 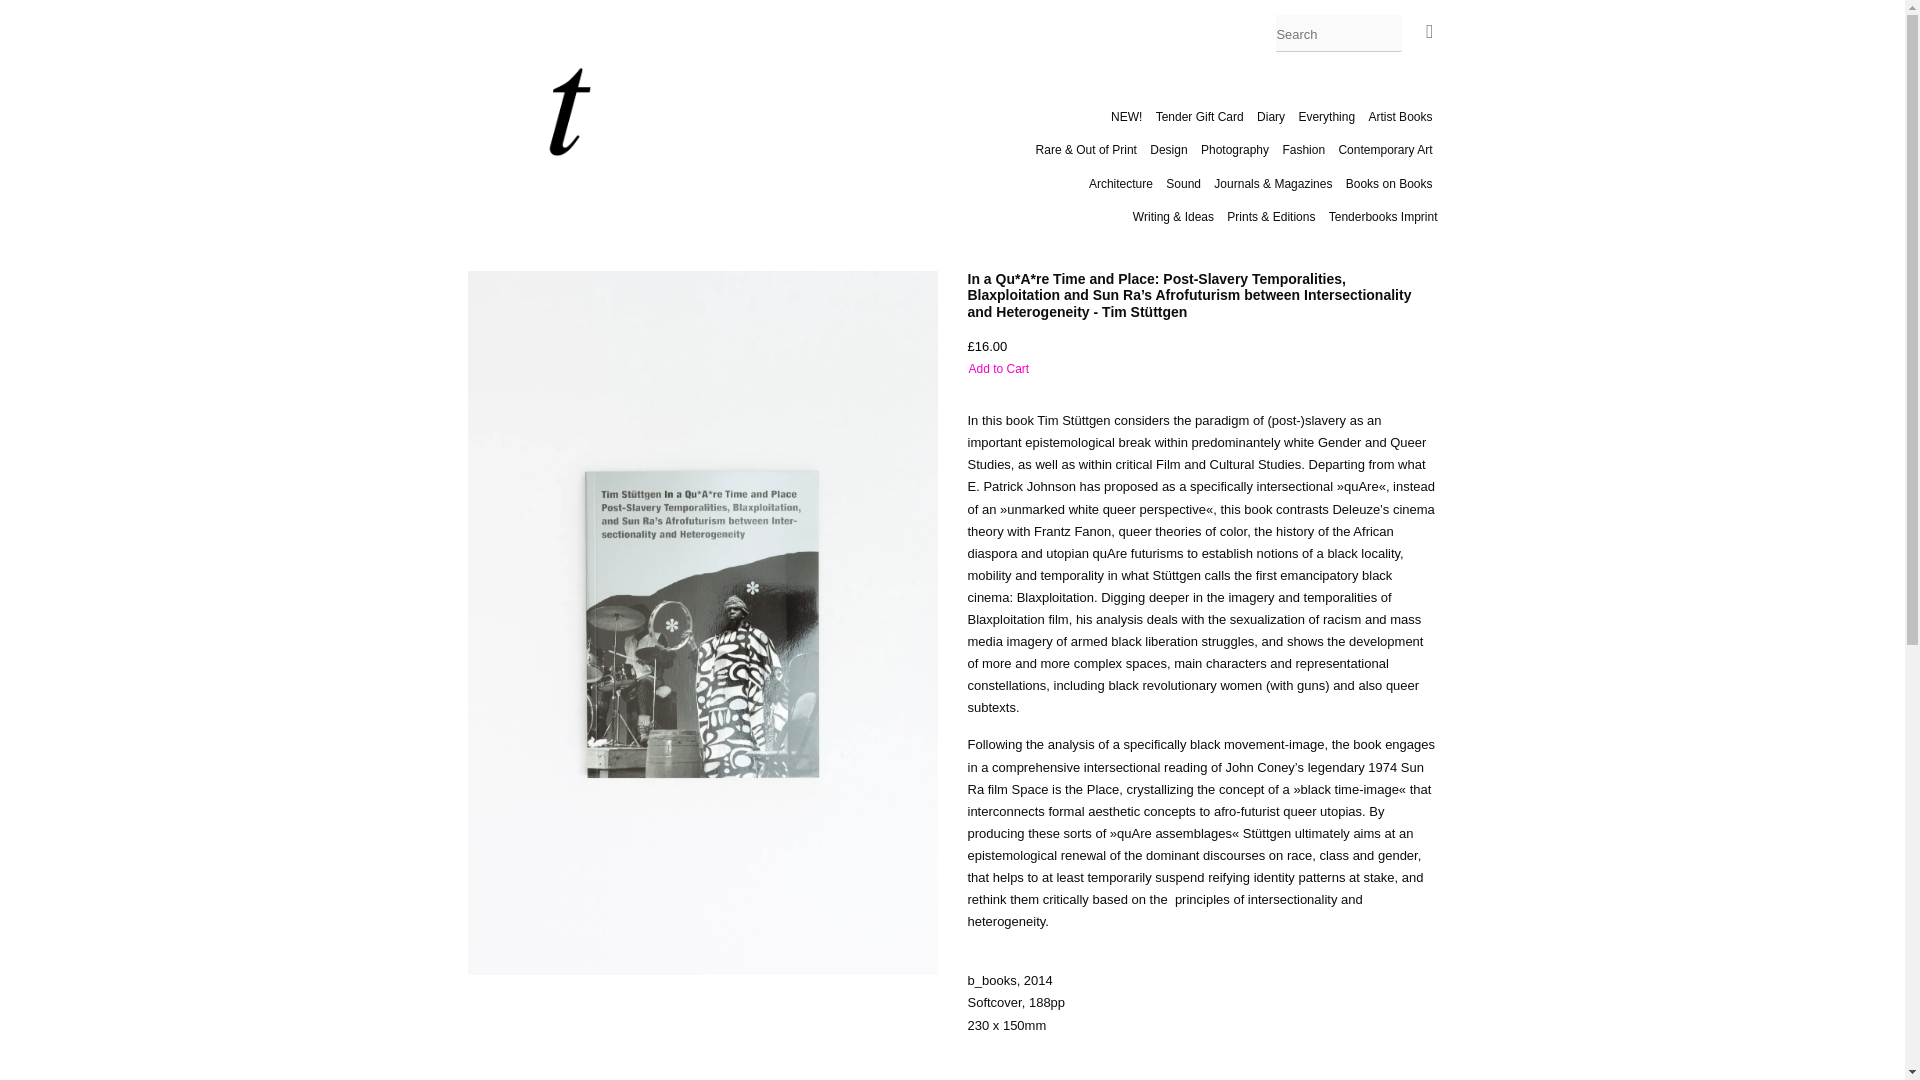 I want to click on Design, so click(x=1168, y=150).